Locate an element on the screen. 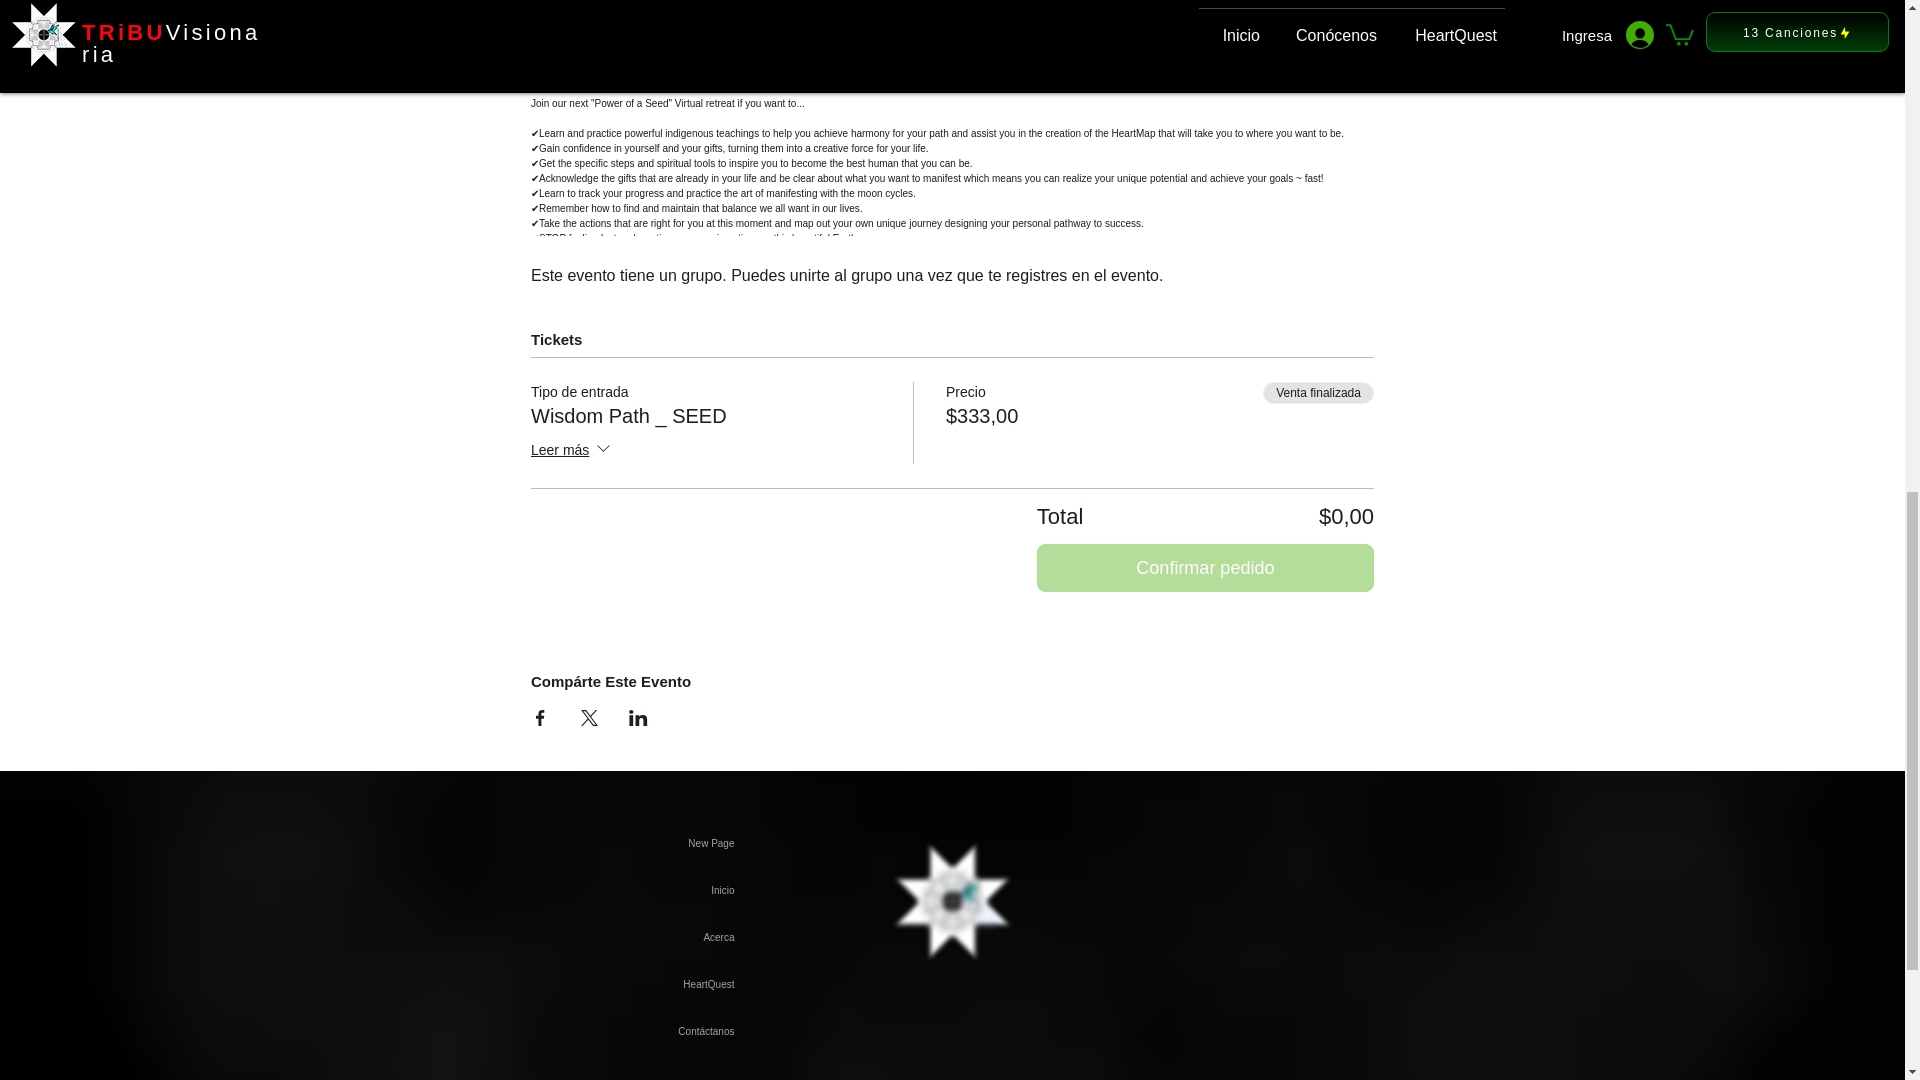  Confirmar pedido is located at coordinates (1205, 568).